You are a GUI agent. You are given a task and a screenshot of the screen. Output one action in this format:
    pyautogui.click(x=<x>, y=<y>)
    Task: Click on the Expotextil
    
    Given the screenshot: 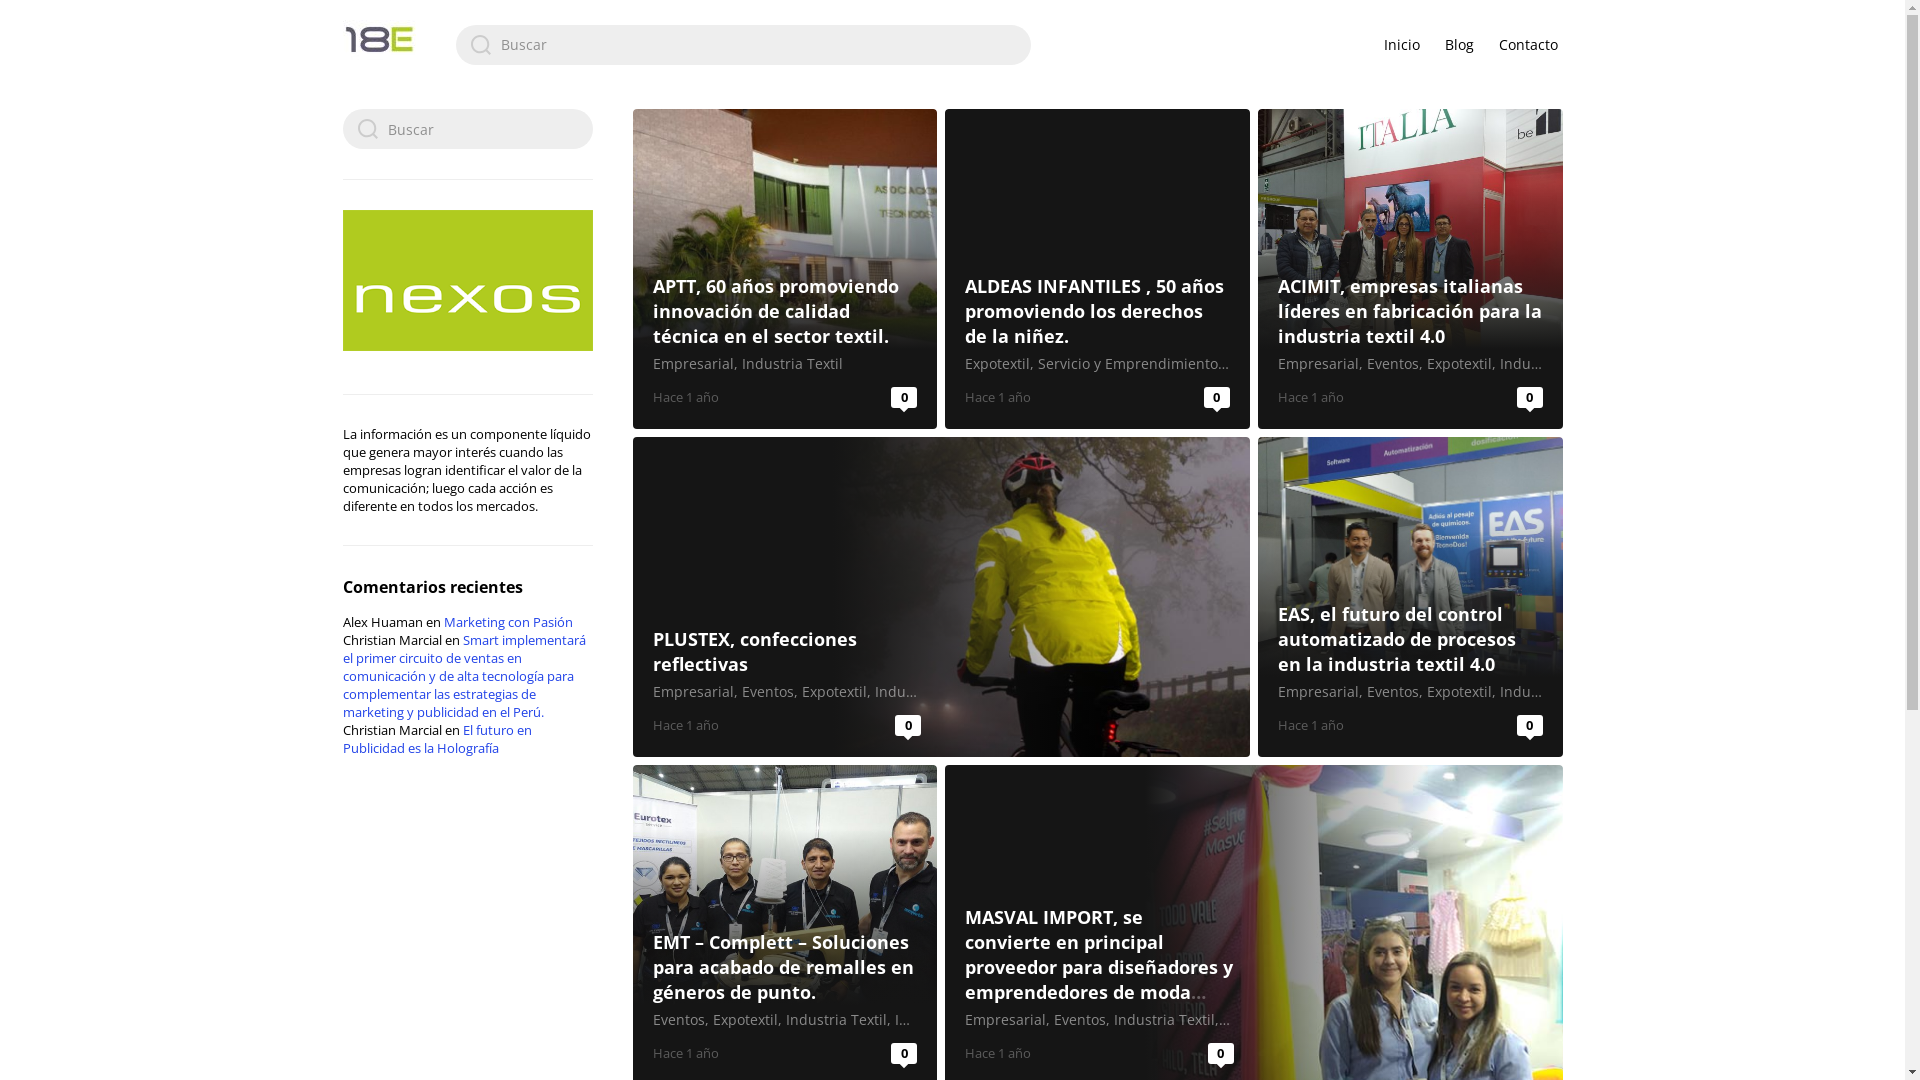 What is the action you would take?
    pyautogui.click(x=1460, y=364)
    